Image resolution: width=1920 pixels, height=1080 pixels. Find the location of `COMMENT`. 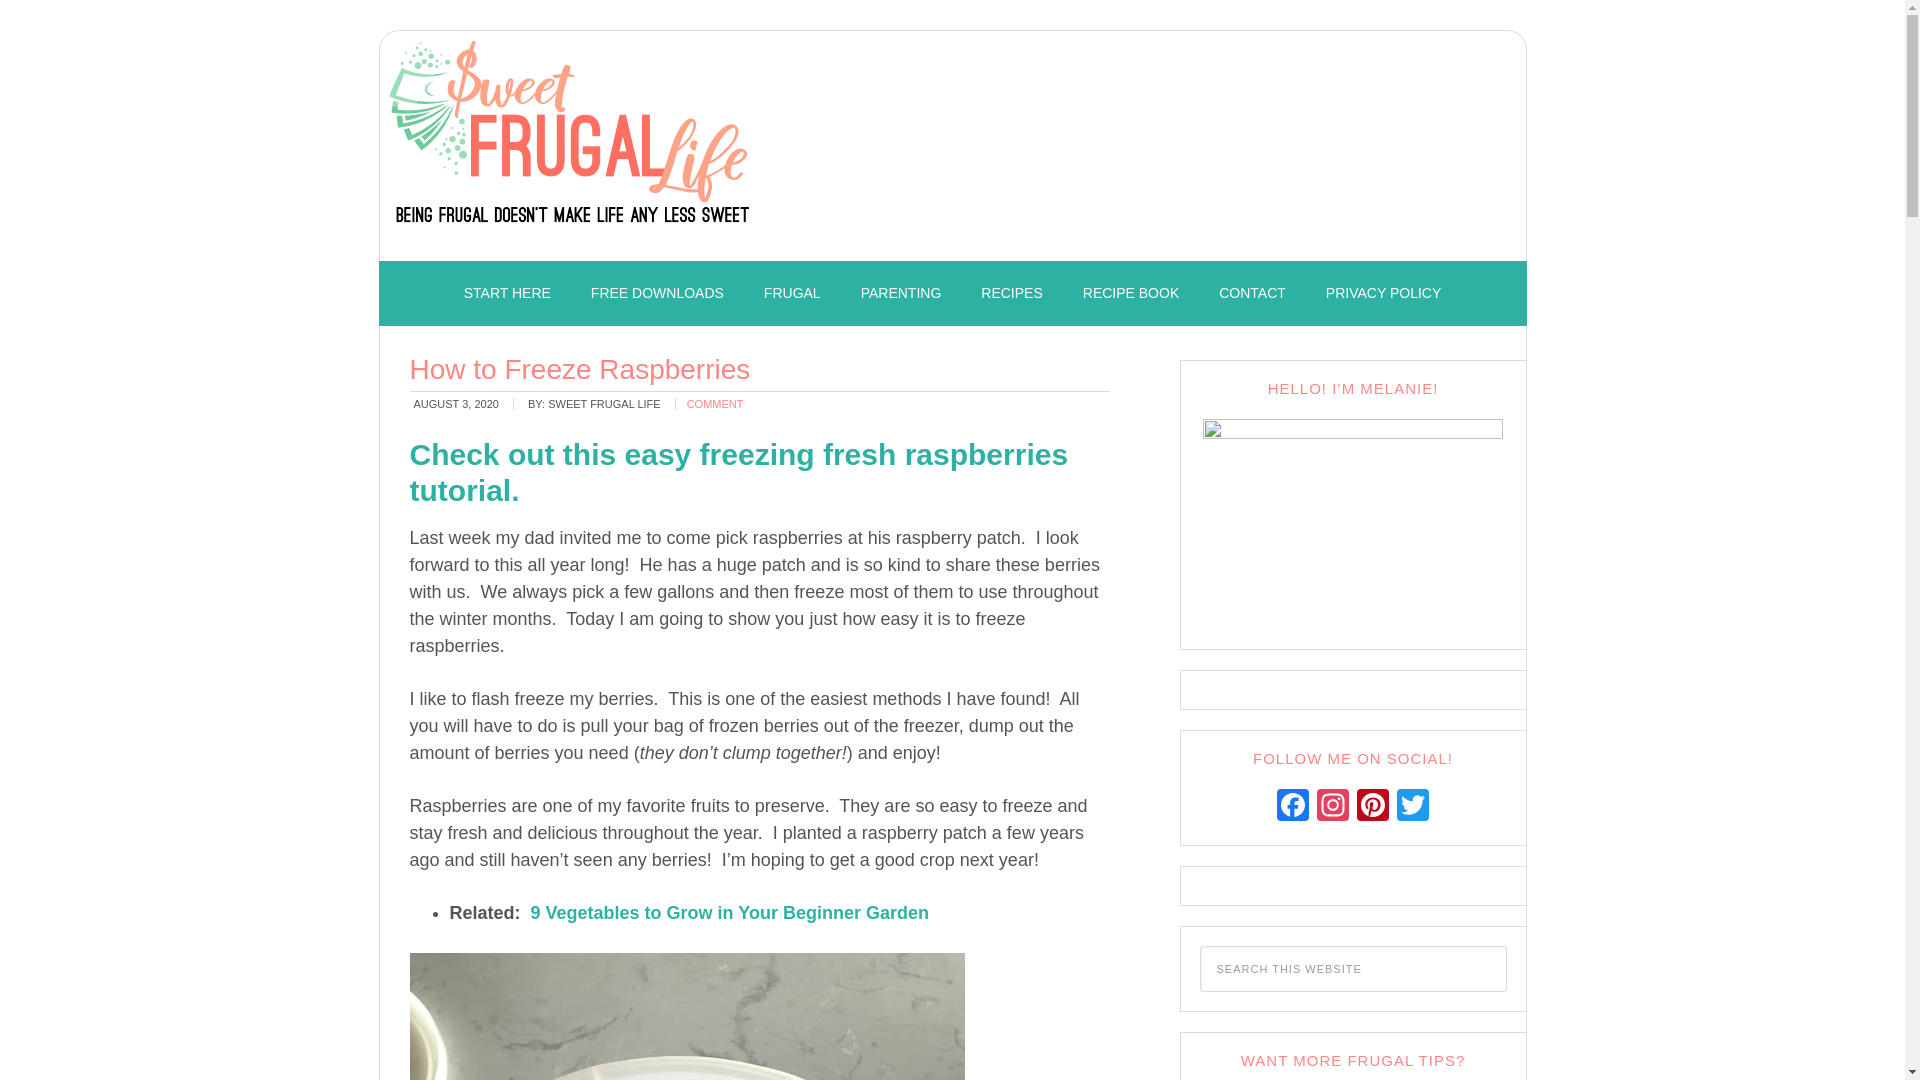

COMMENT is located at coordinates (716, 404).